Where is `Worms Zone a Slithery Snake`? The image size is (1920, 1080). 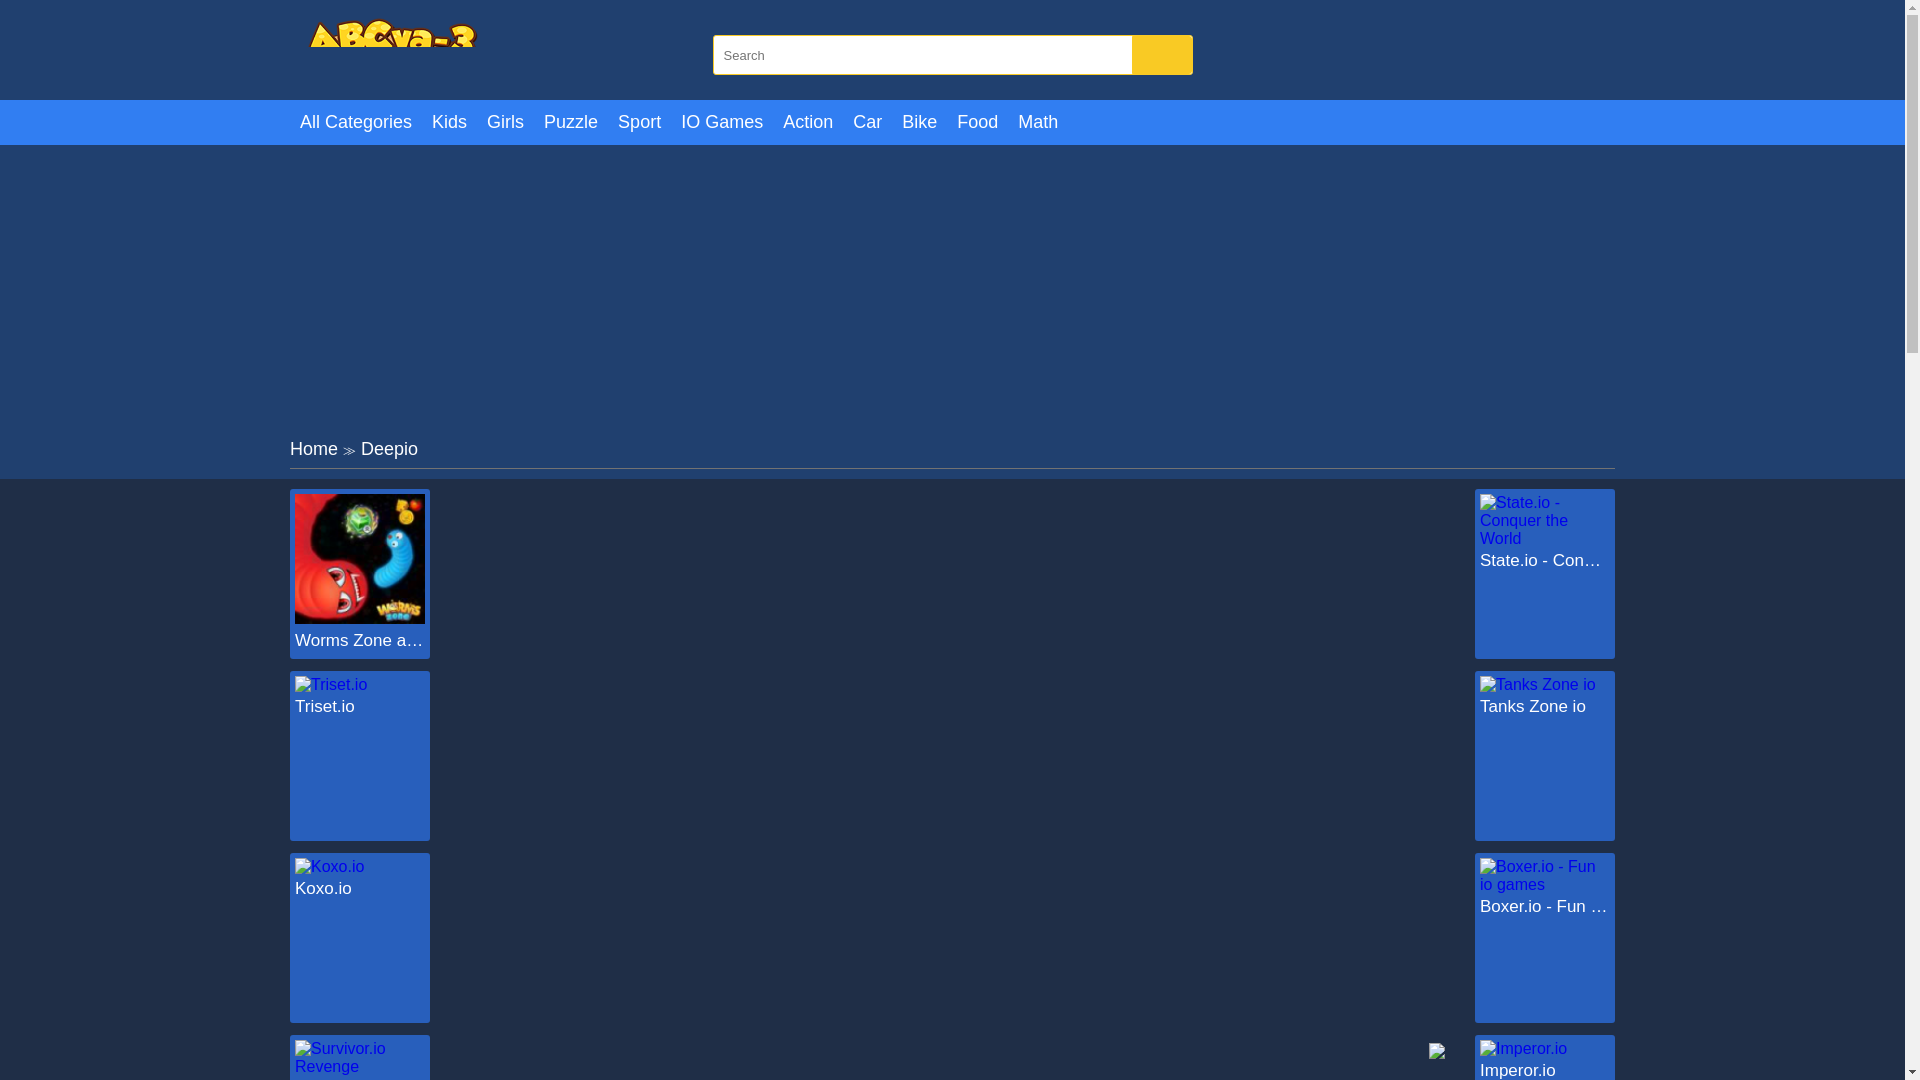
Worms Zone a Slithery Snake is located at coordinates (360, 618).